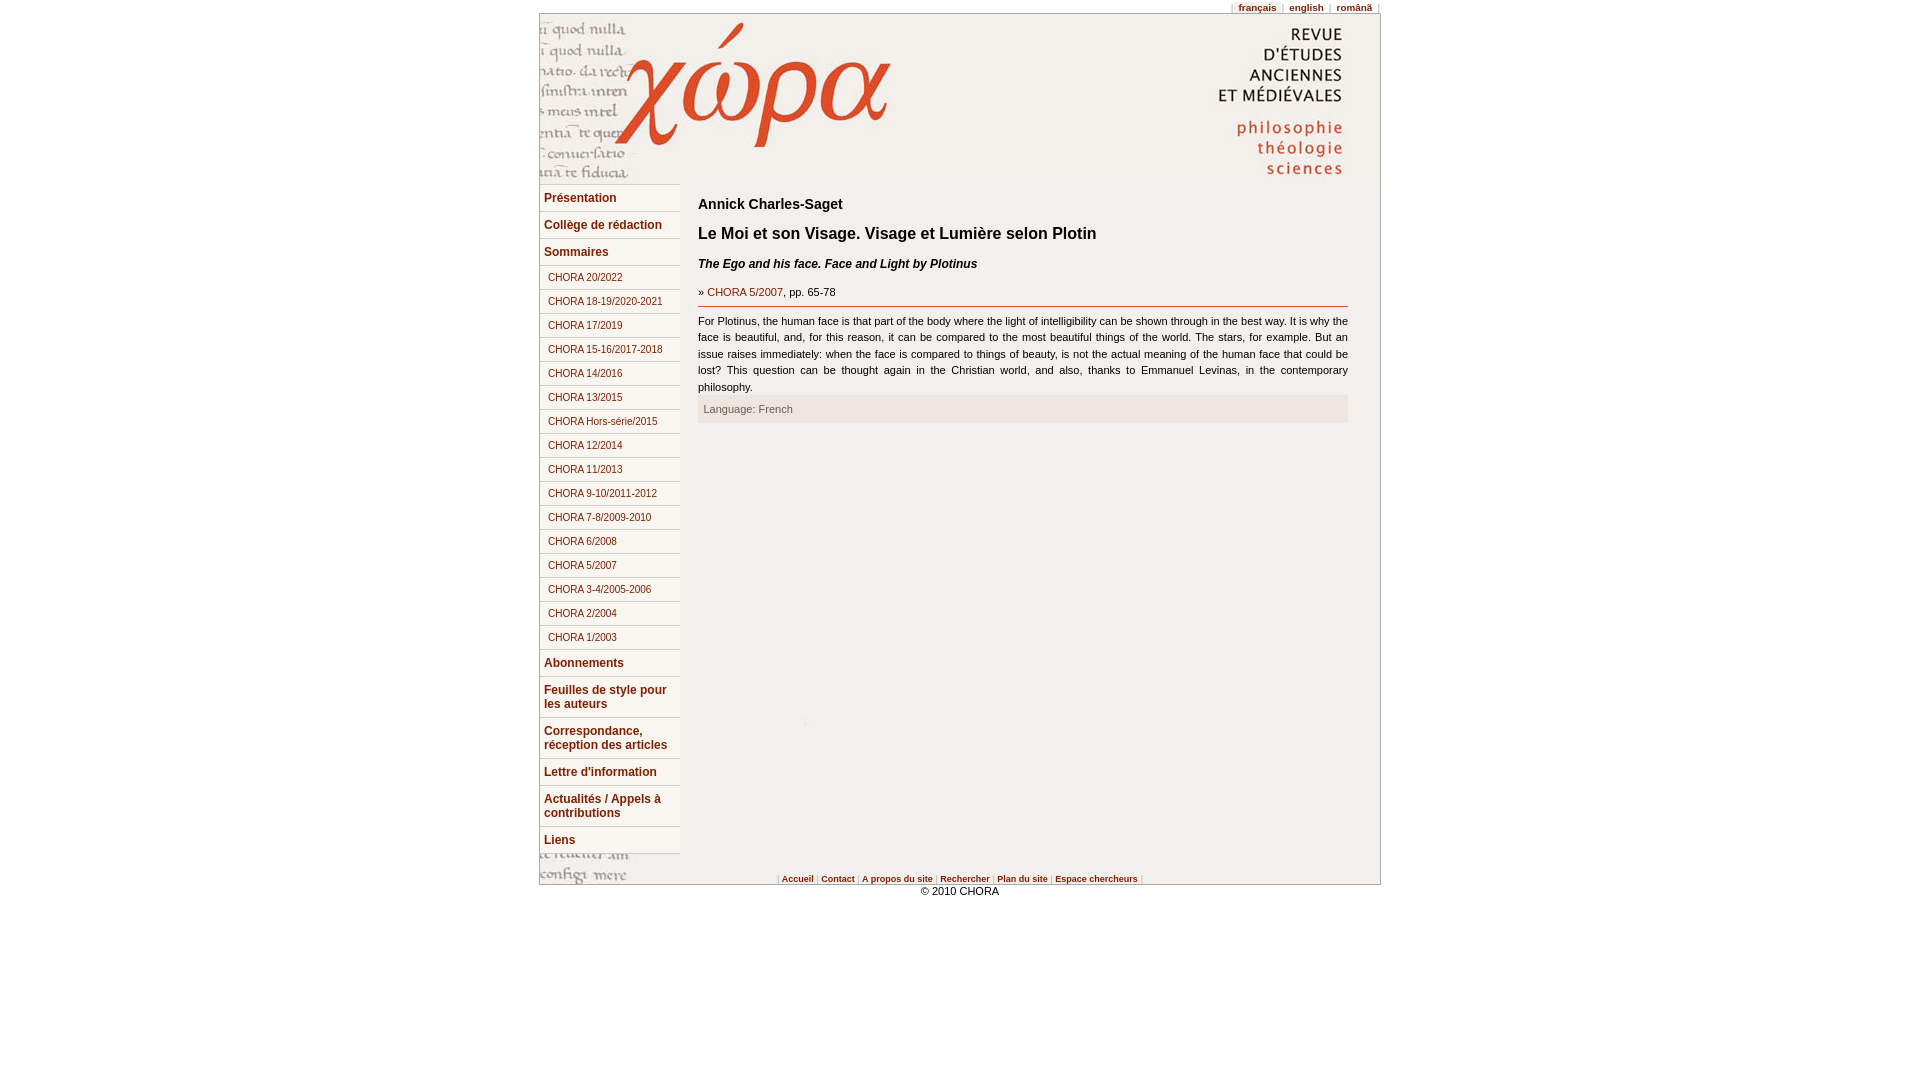  I want to click on Liens, so click(609, 840).